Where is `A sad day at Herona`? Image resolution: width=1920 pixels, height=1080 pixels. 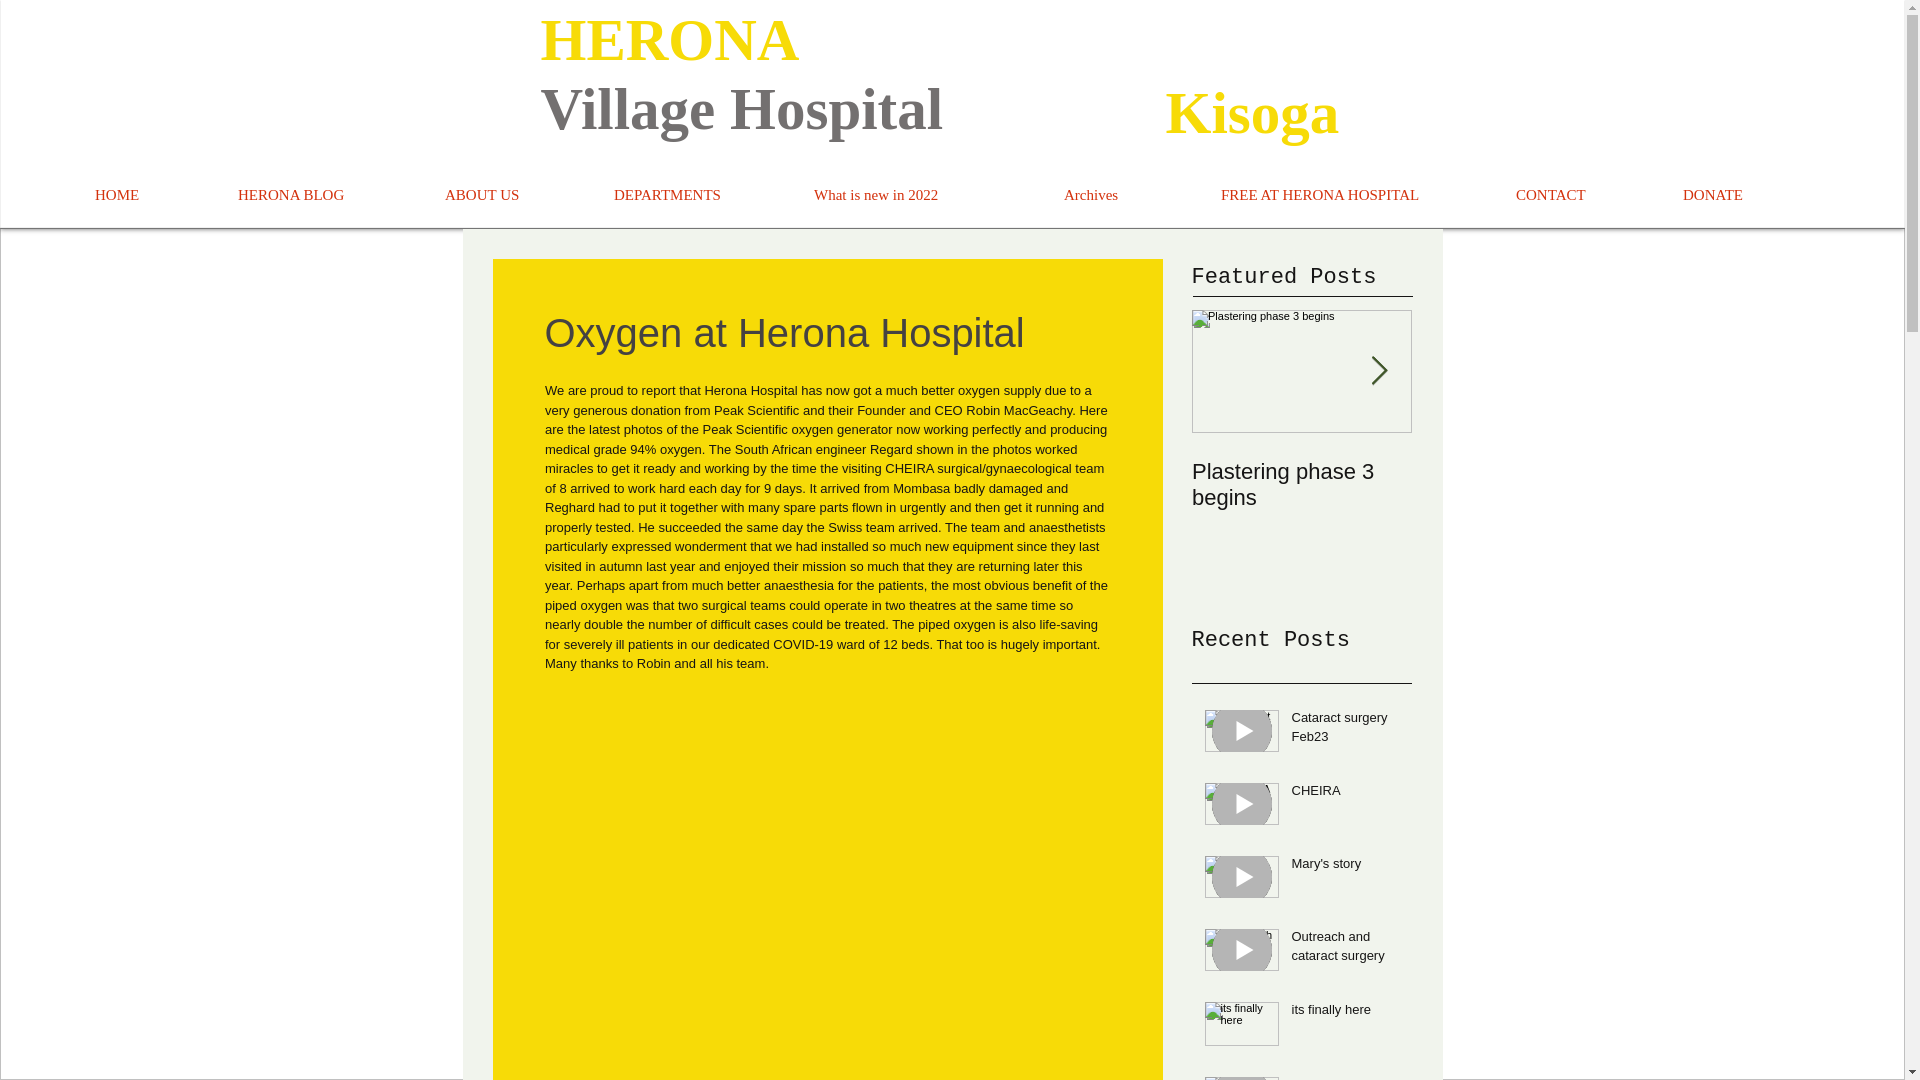 A sad day at Herona is located at coordinates (1522, 472).